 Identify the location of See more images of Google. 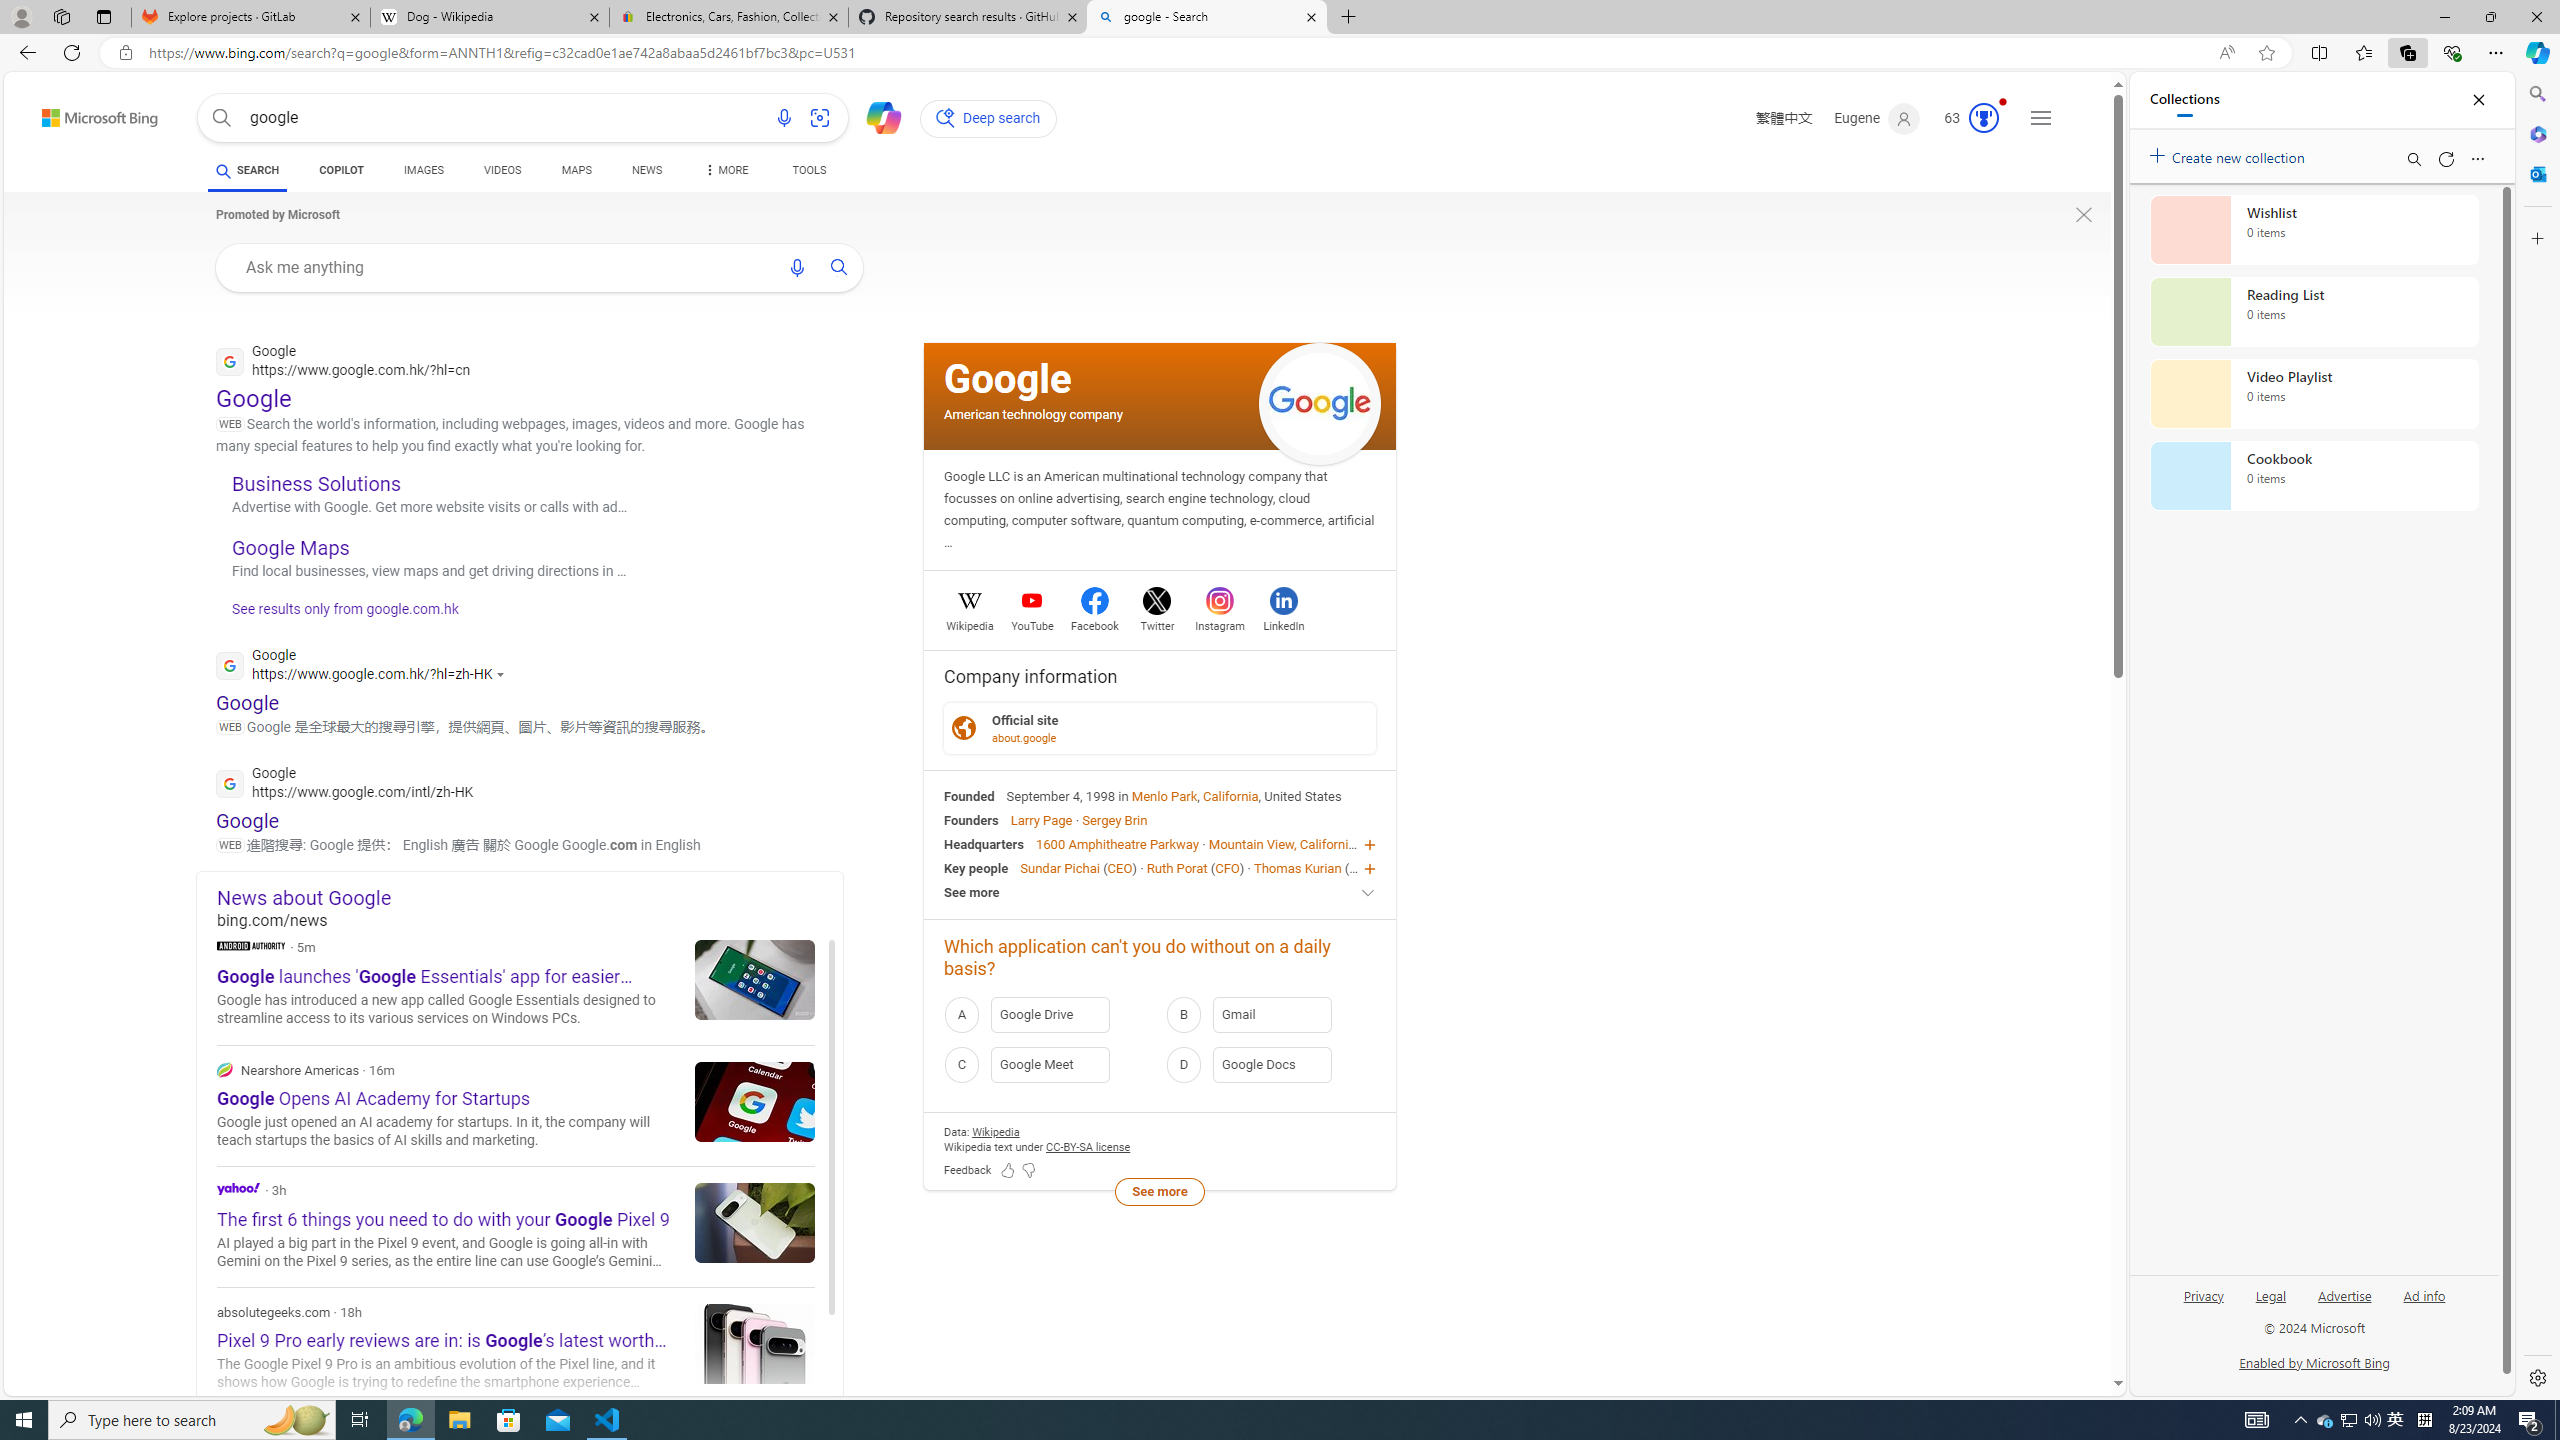
(1320, 404).